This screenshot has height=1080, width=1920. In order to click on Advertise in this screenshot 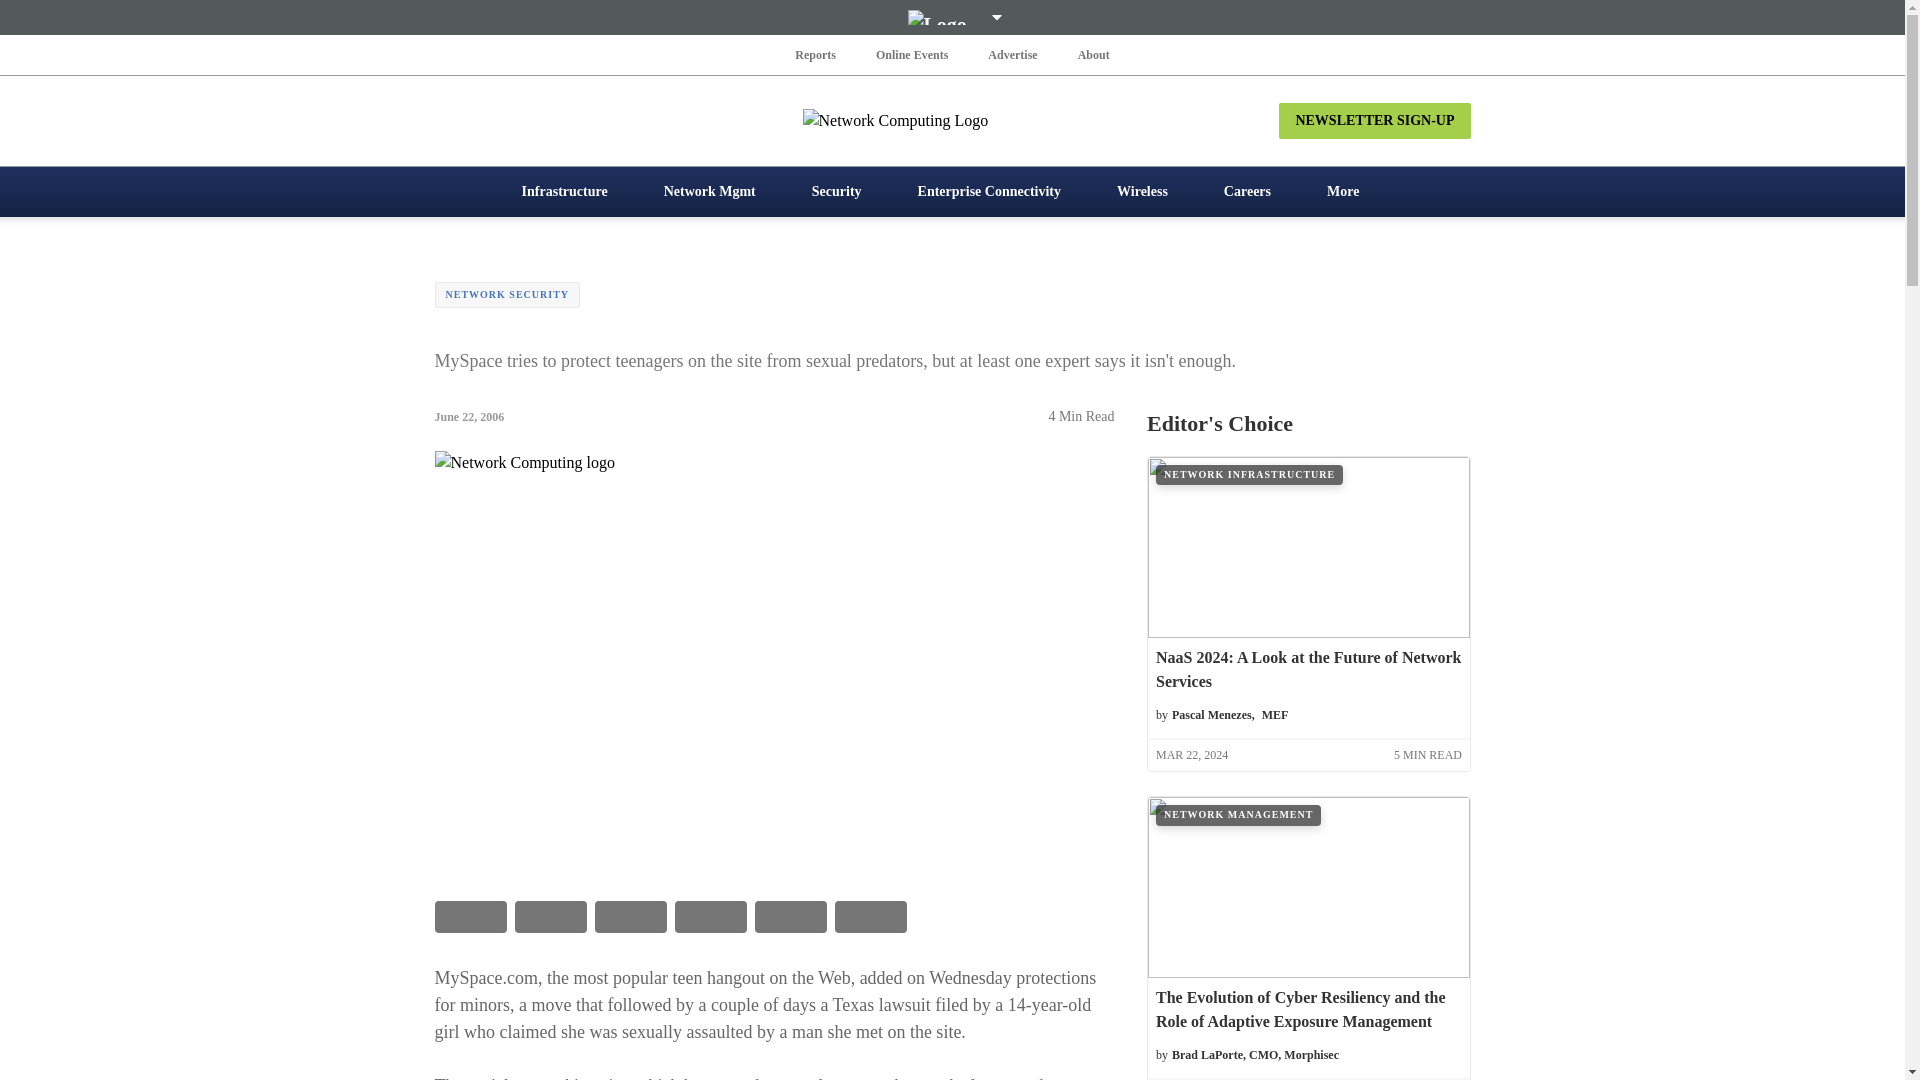, I will do `click(1012, 54)`.